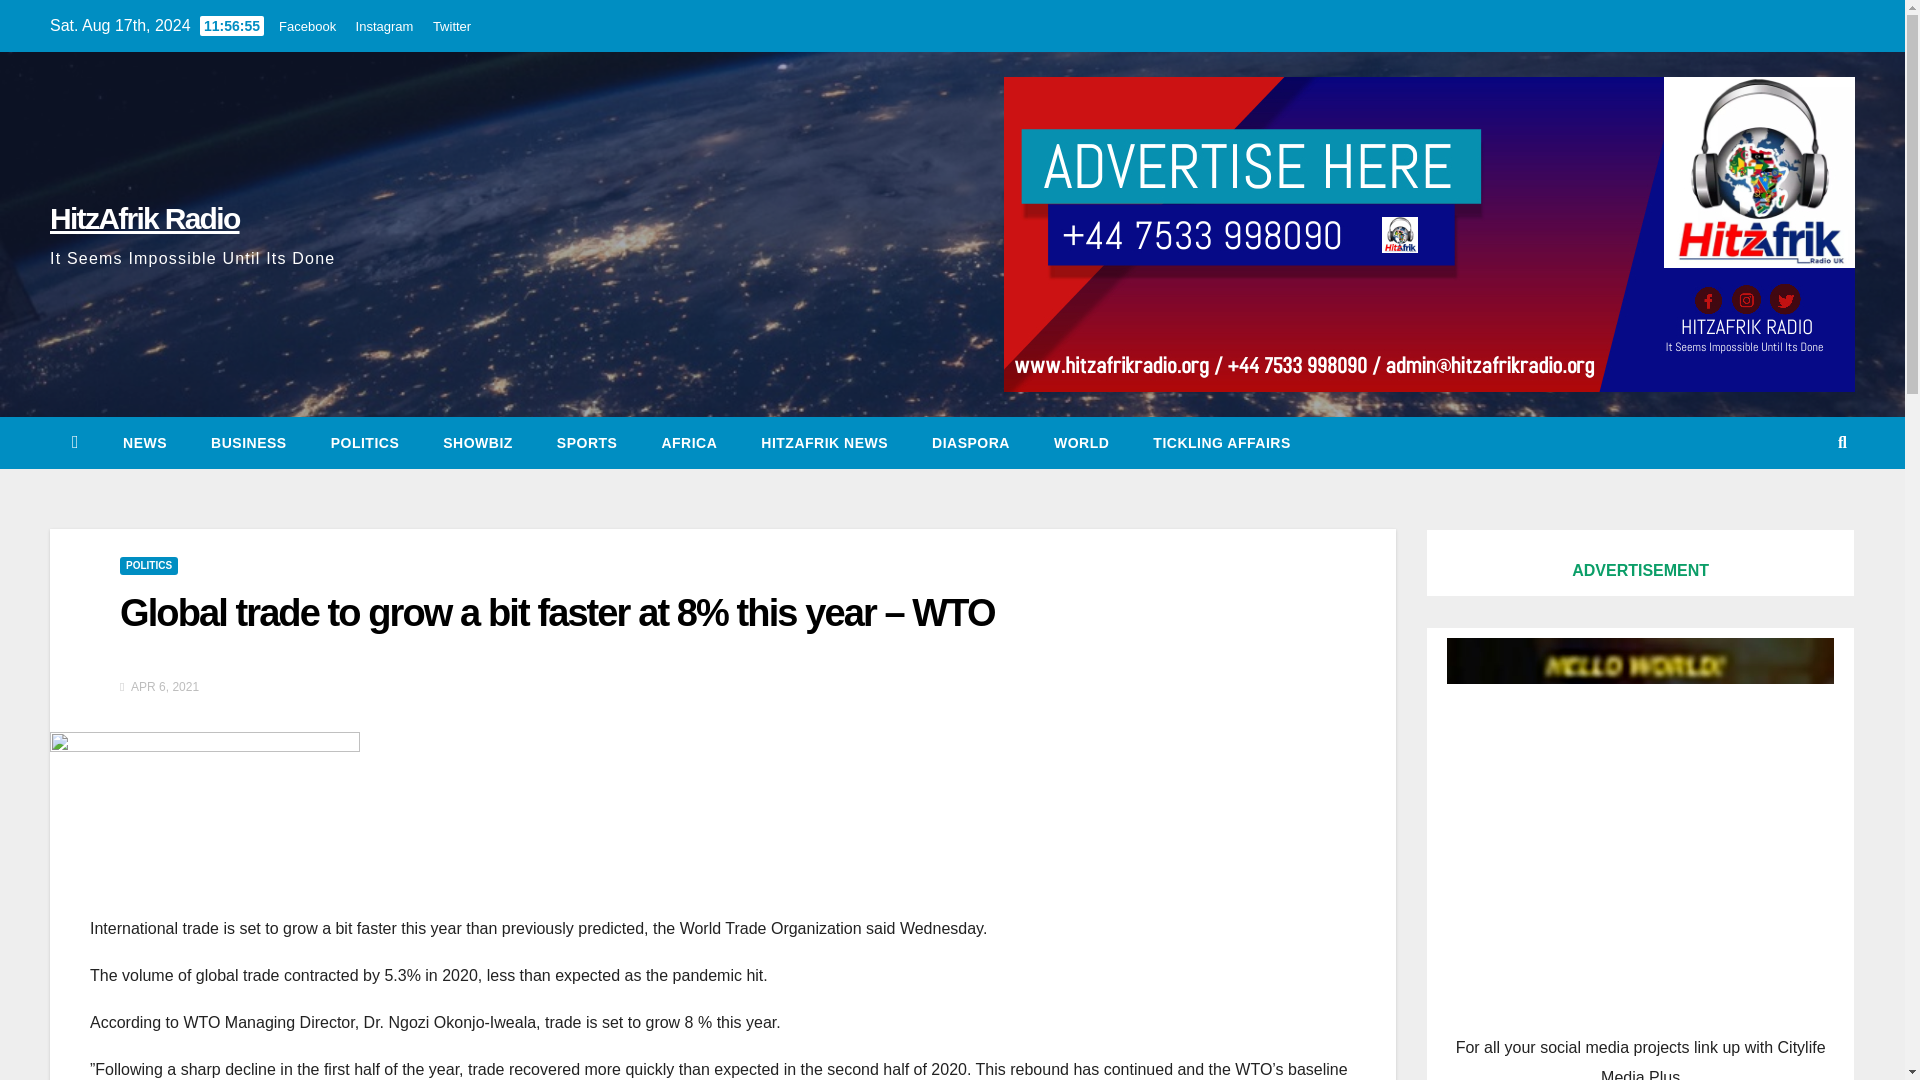 This screenshot has height=1080, width=1920. What do you see at coordinates (144, 218) in the screenshot?
I see `HitzAfrik Radio` at bounding box center [144, 218].